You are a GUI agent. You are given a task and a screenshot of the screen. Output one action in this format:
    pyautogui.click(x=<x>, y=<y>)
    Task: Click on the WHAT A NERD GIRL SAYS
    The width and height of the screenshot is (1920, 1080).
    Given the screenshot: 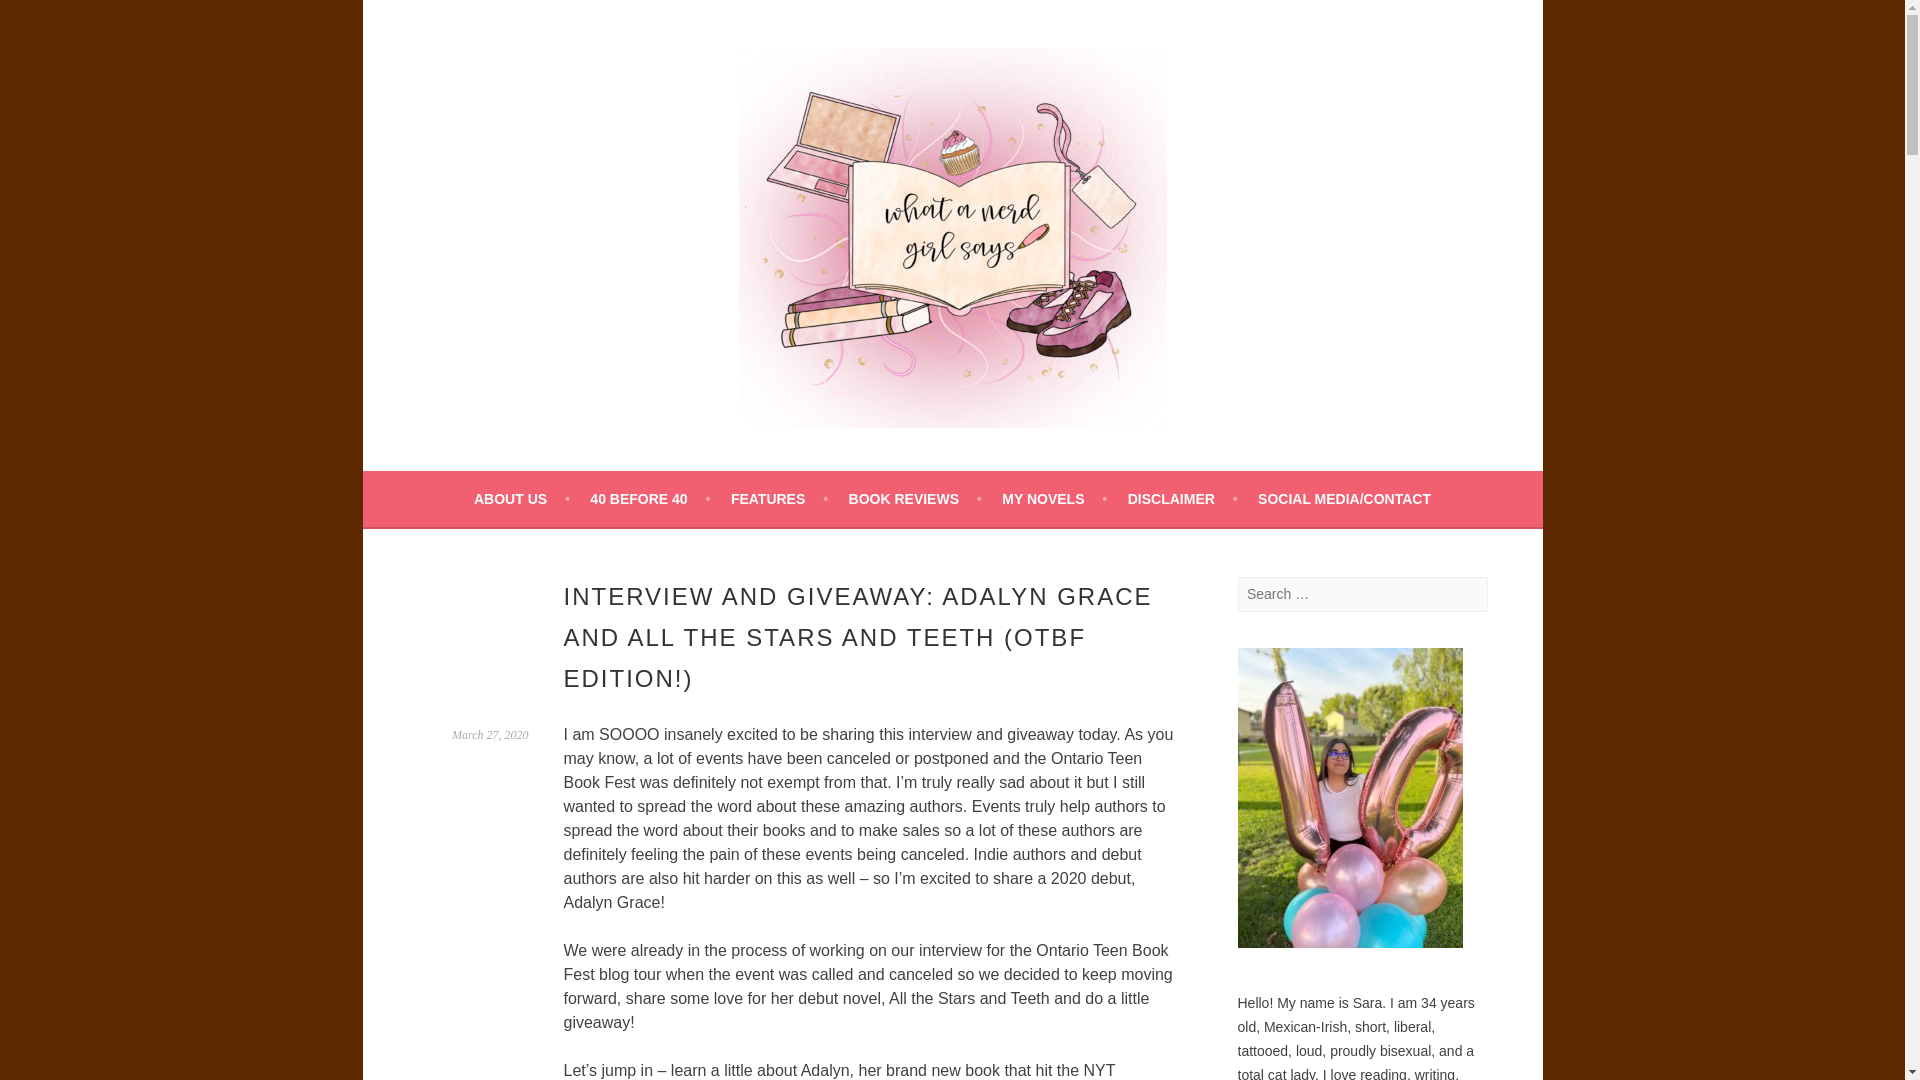 What is the action you would take?
    pyautogui.click(x=658, y=482)
    